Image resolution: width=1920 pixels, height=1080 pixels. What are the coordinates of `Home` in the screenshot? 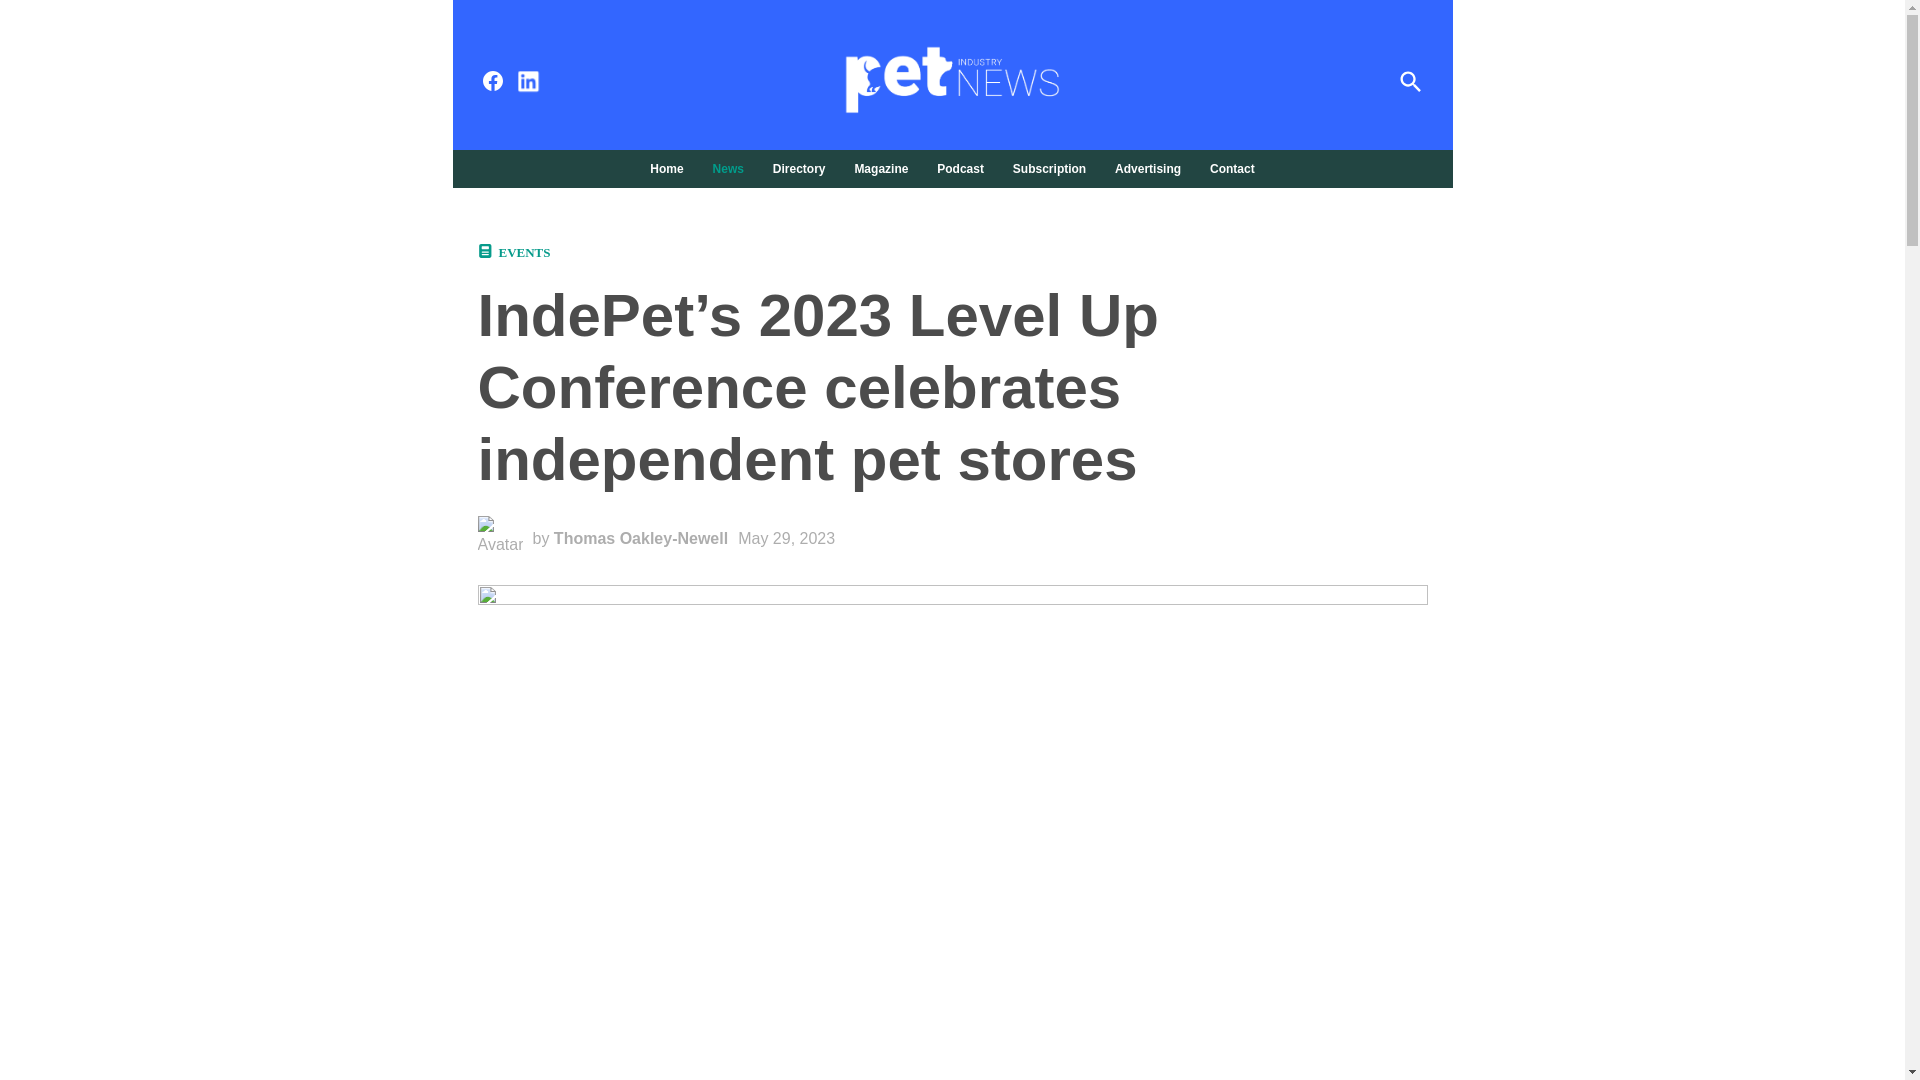 It's located at (672, 168).